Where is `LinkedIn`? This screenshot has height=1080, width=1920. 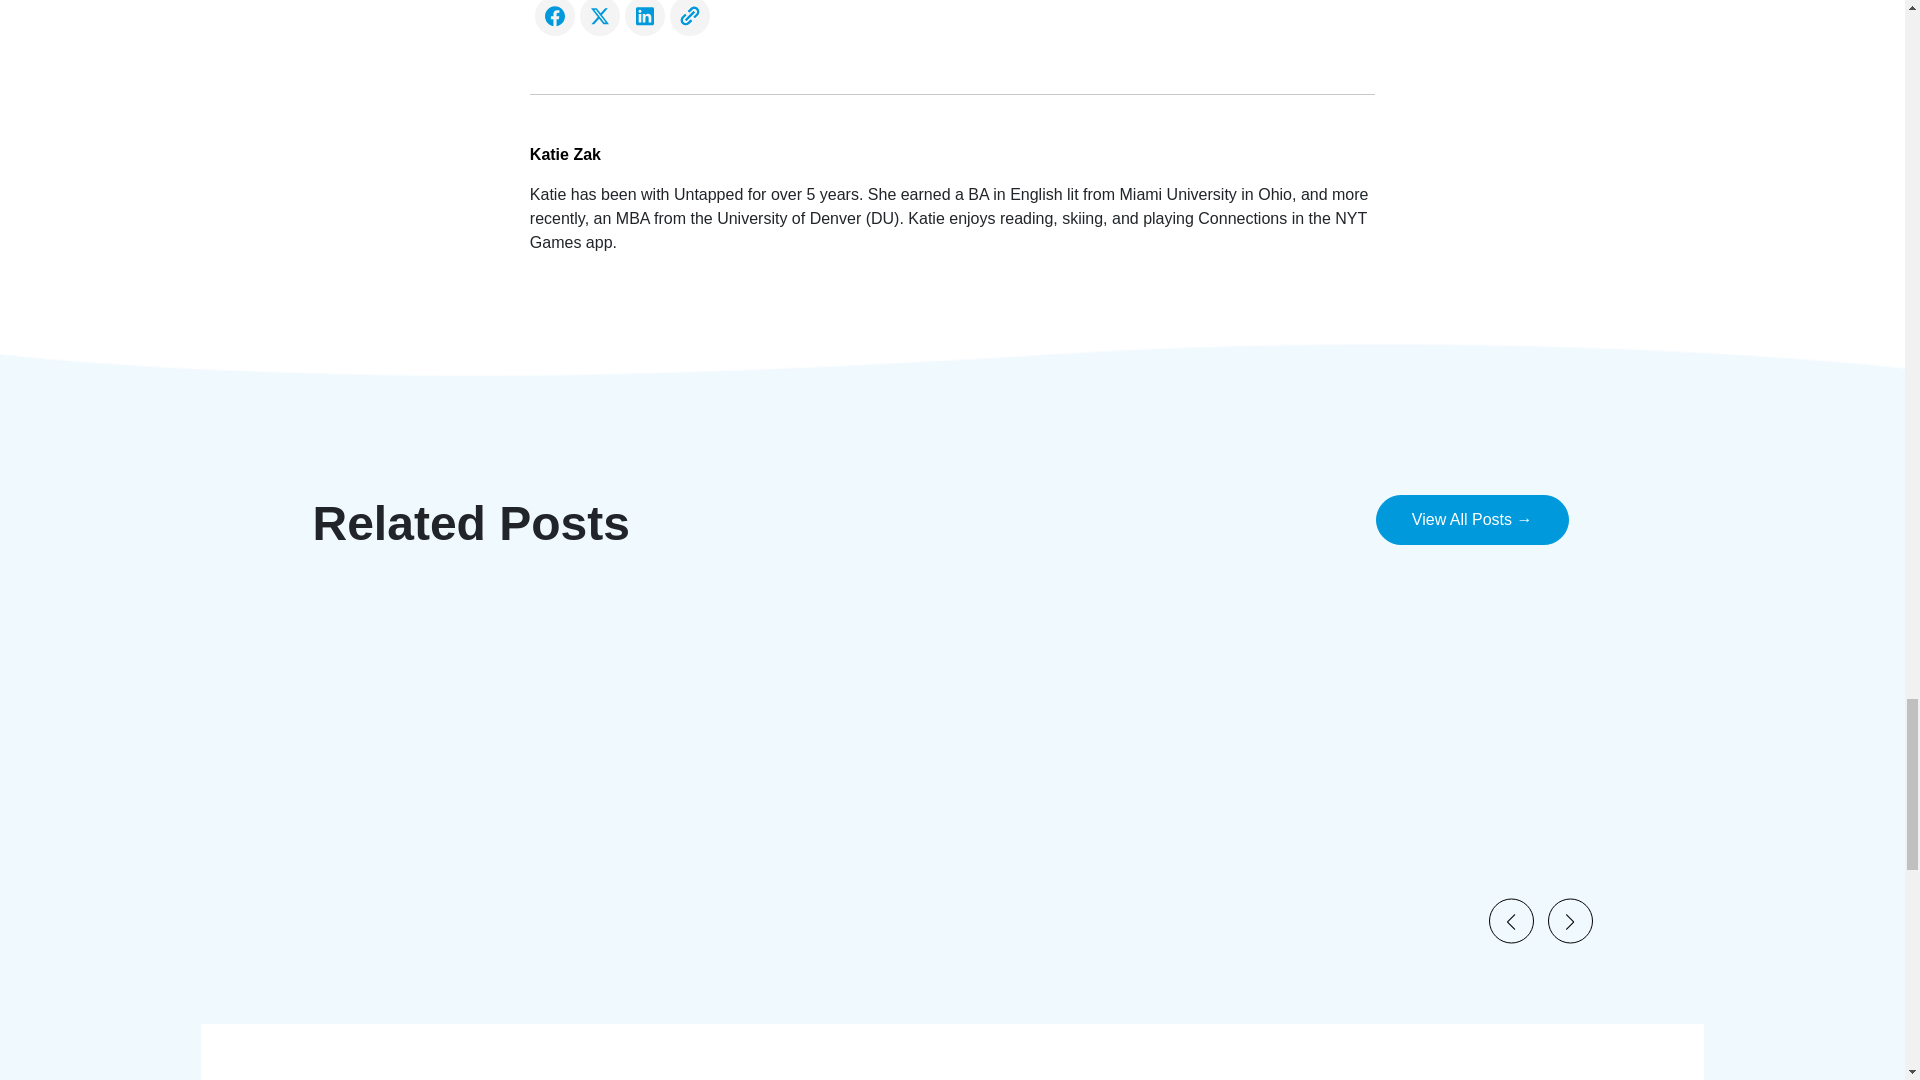
LinkedIn is located at coordinates (644, 17).